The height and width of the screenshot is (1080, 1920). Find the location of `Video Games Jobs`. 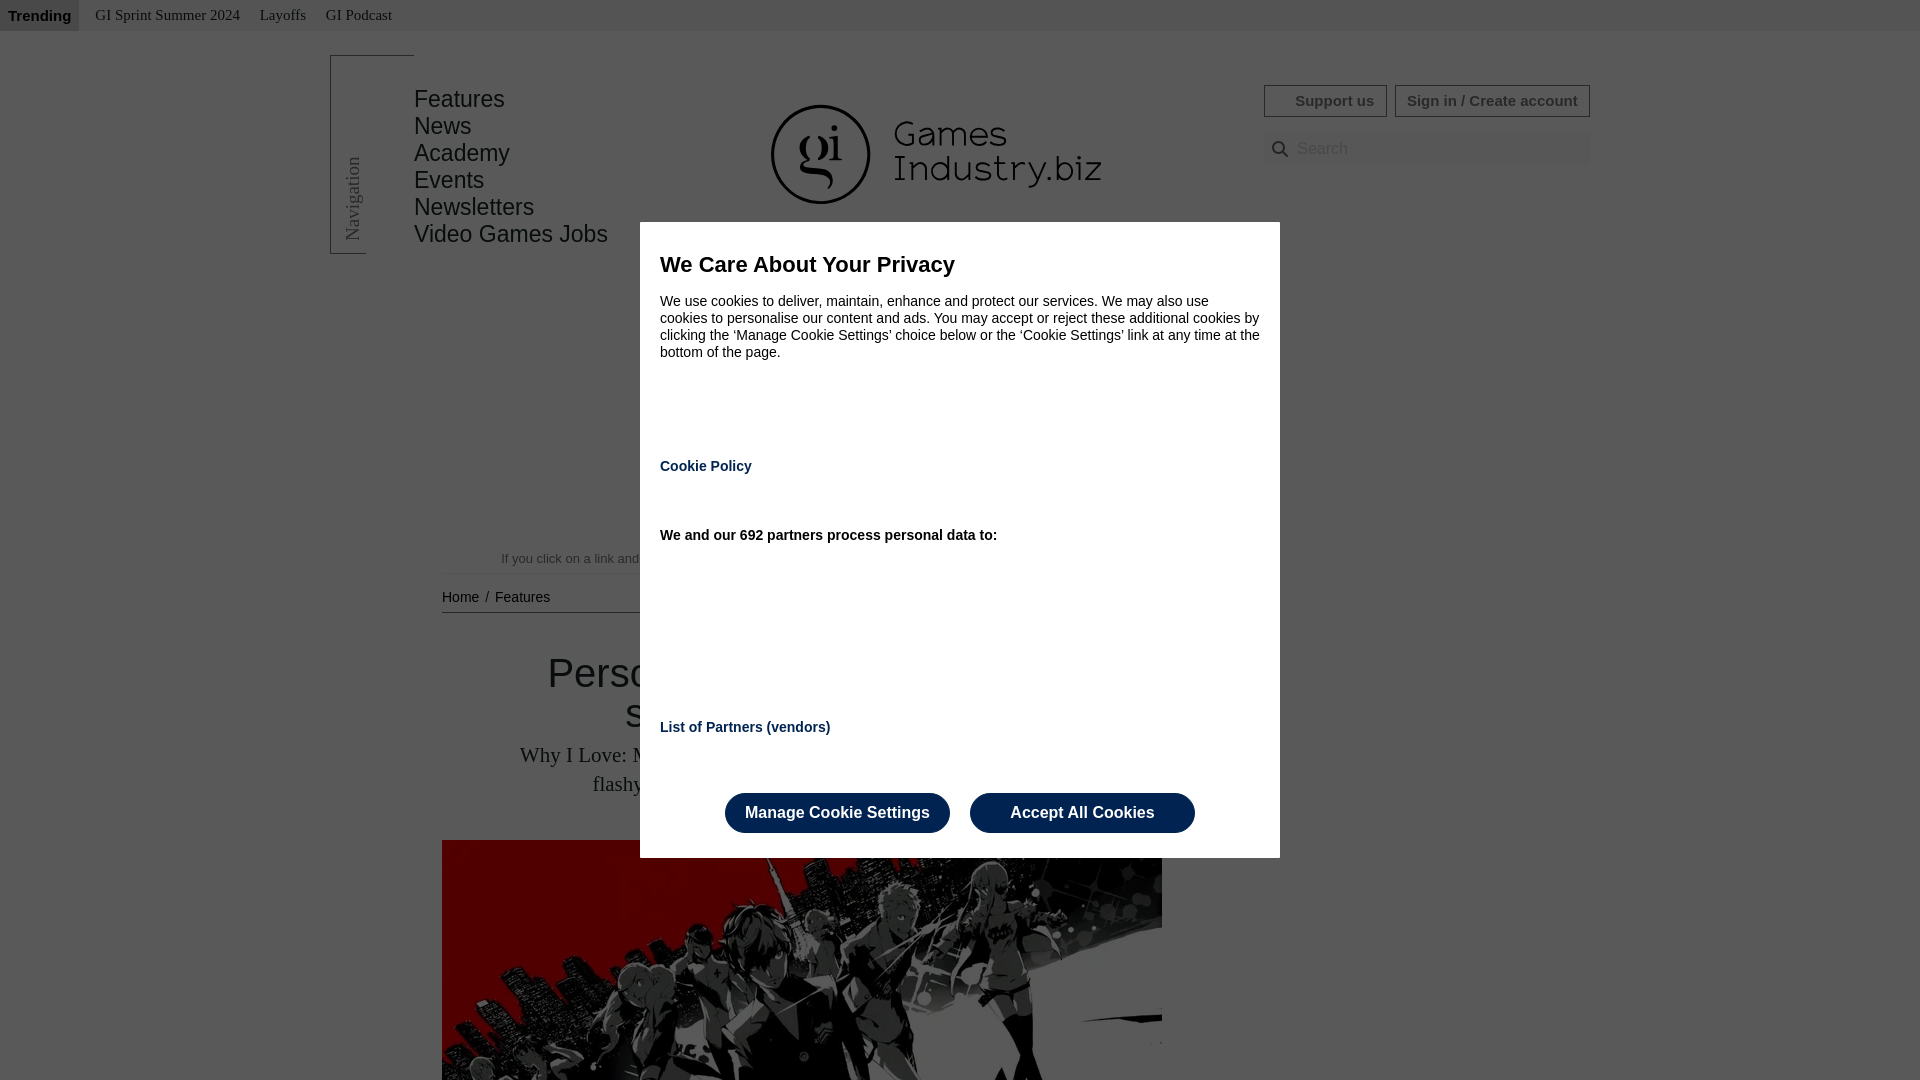

Video Games Jobs is located at coordinates (511, 234).